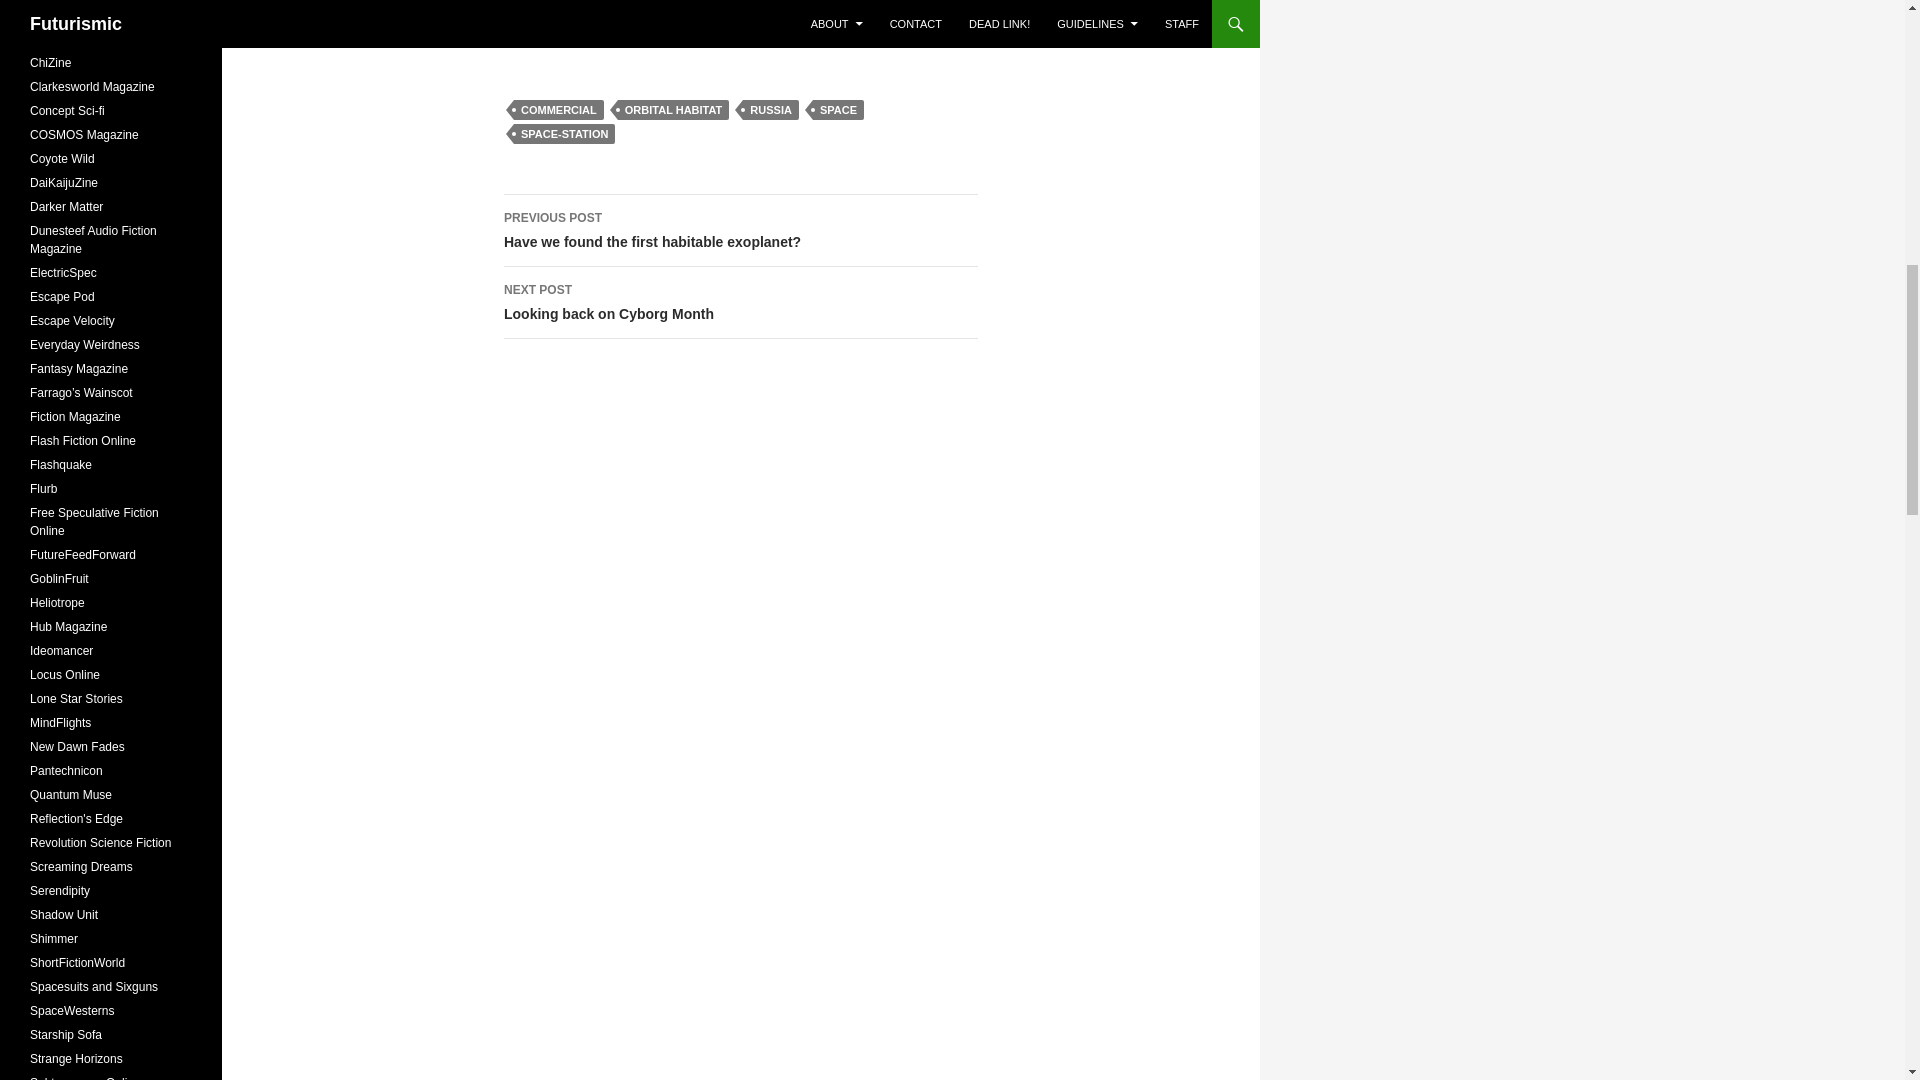 Image resolution: width=1920 pixels, height=1080 pixels. Describe the element at coordinates (740, 302) in the screenshot. I see `SPACE-STATION` at that location.